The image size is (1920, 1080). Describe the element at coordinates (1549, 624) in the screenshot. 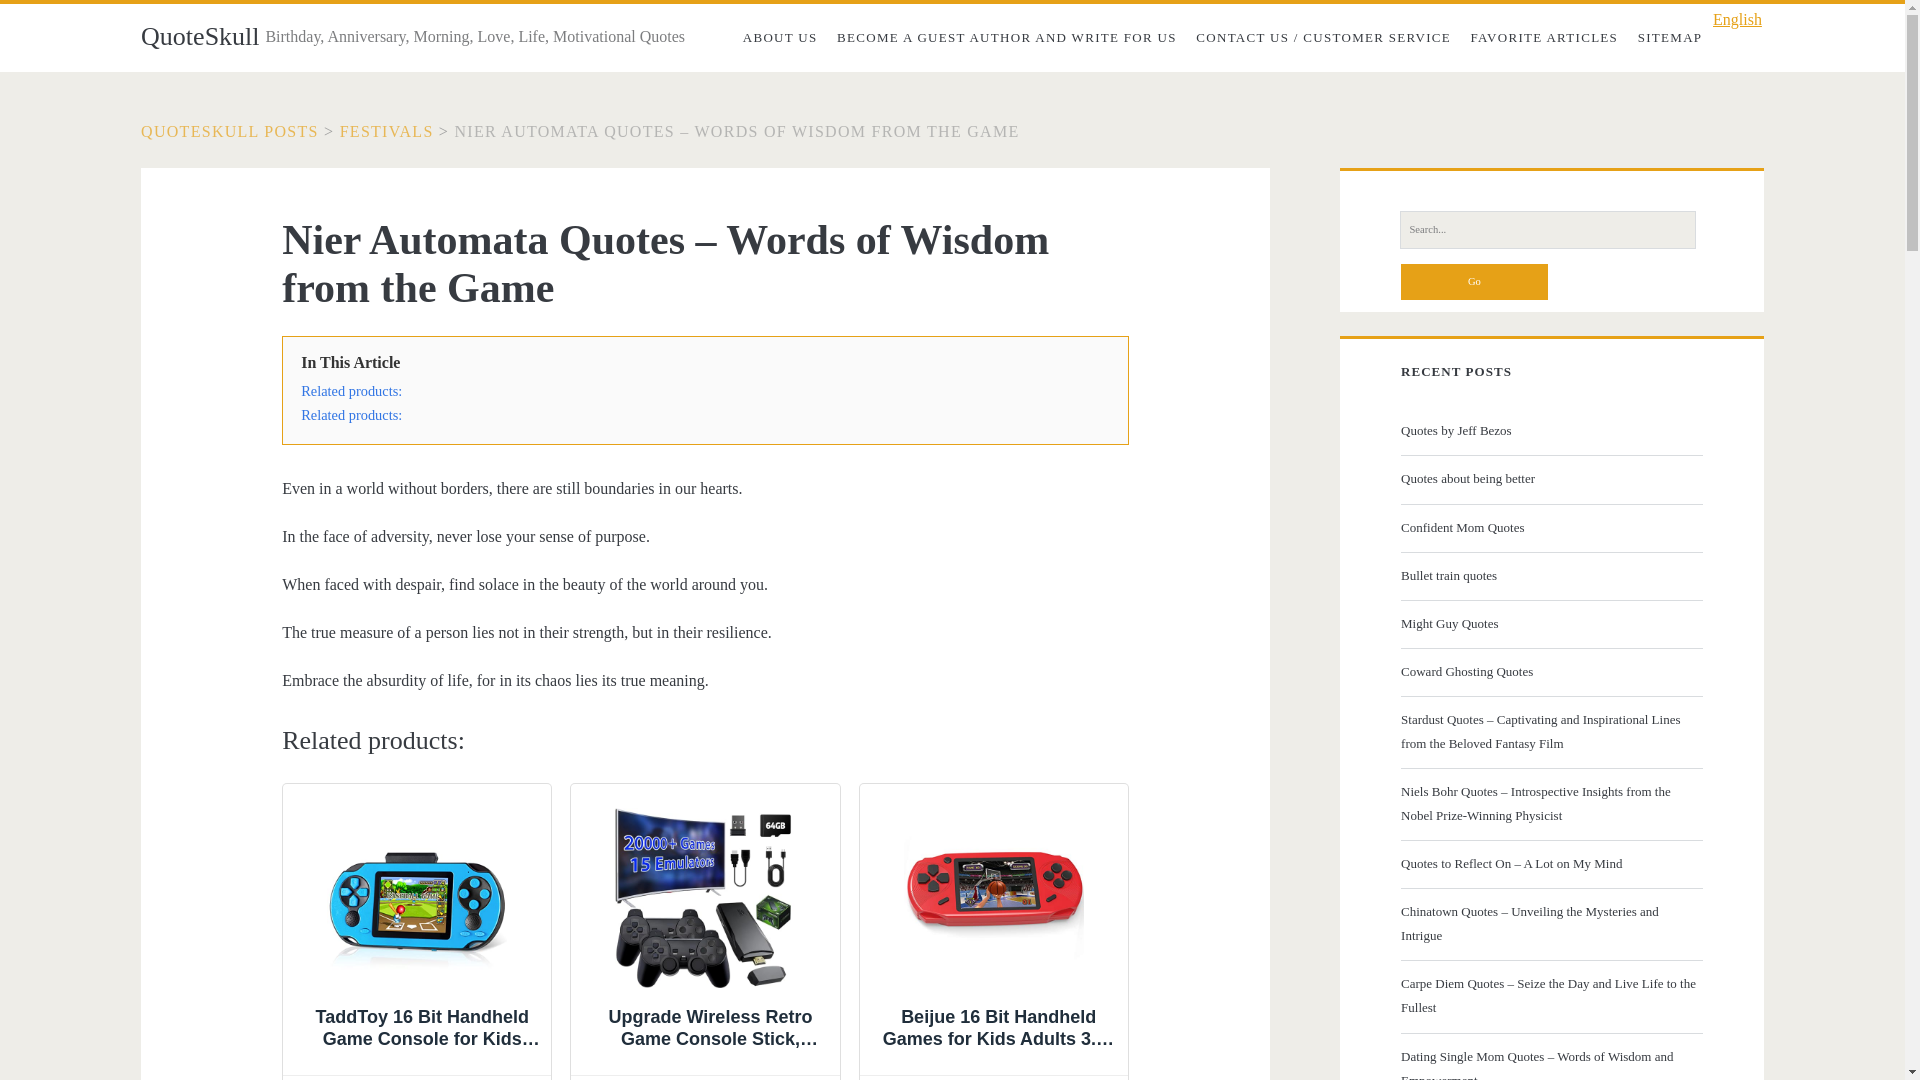

I see `Might Guy Quotes` at that location.